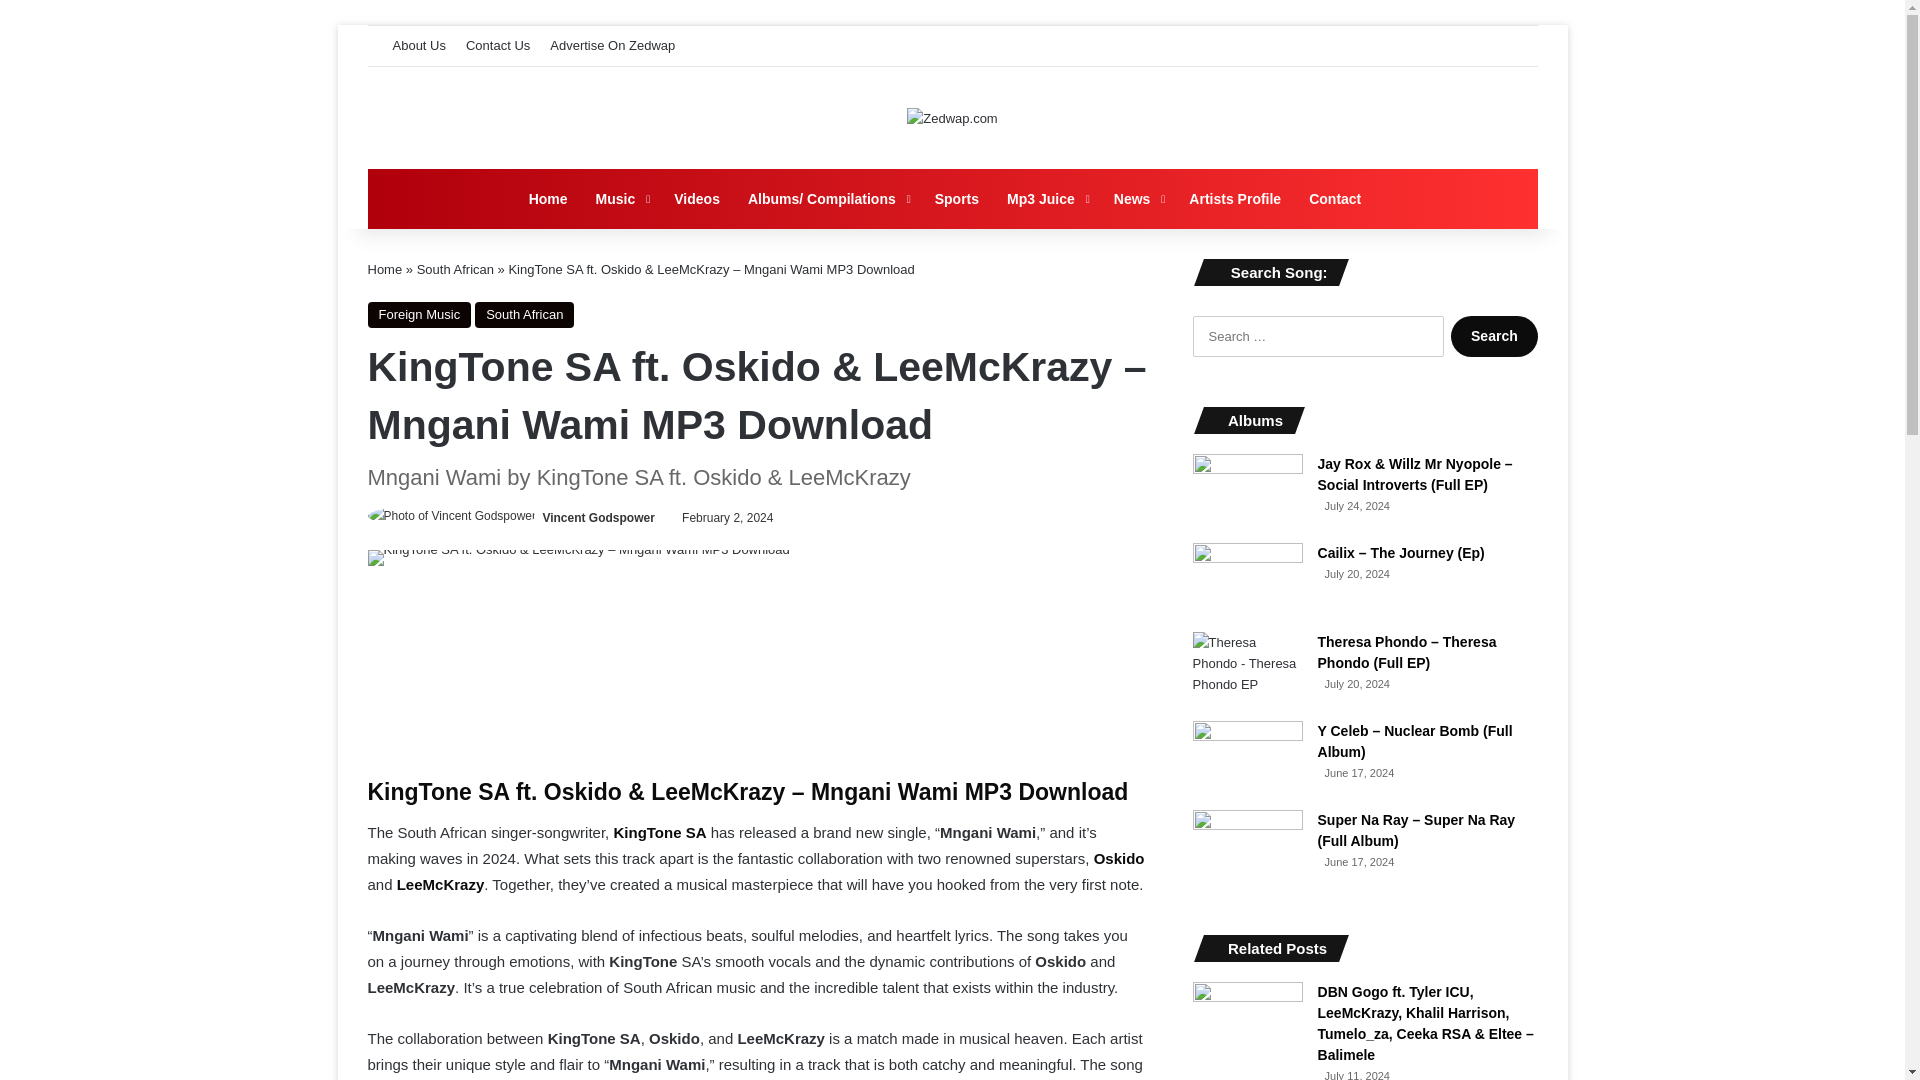 The image size is (1920, 1080). I want to click on News, so click(1138, 198).